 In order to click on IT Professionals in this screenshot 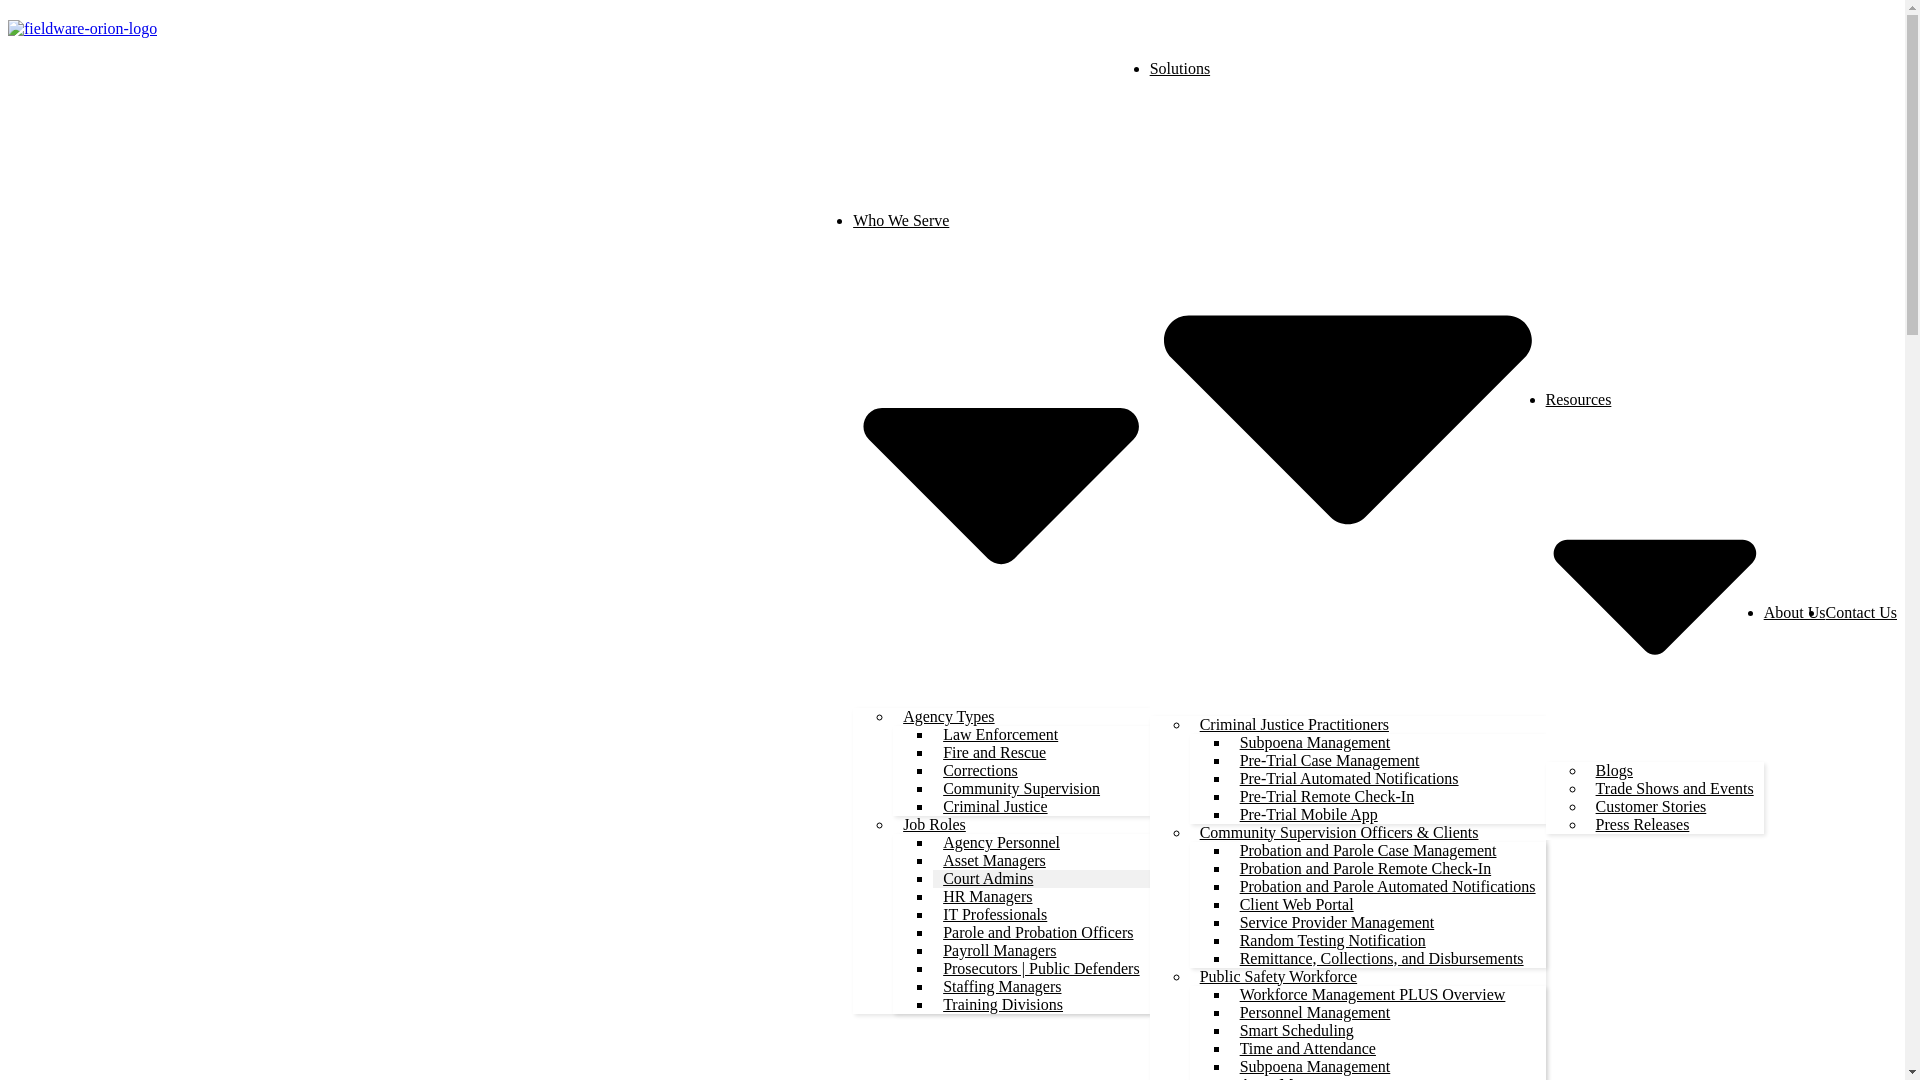, I will do `click(995, 914)`.